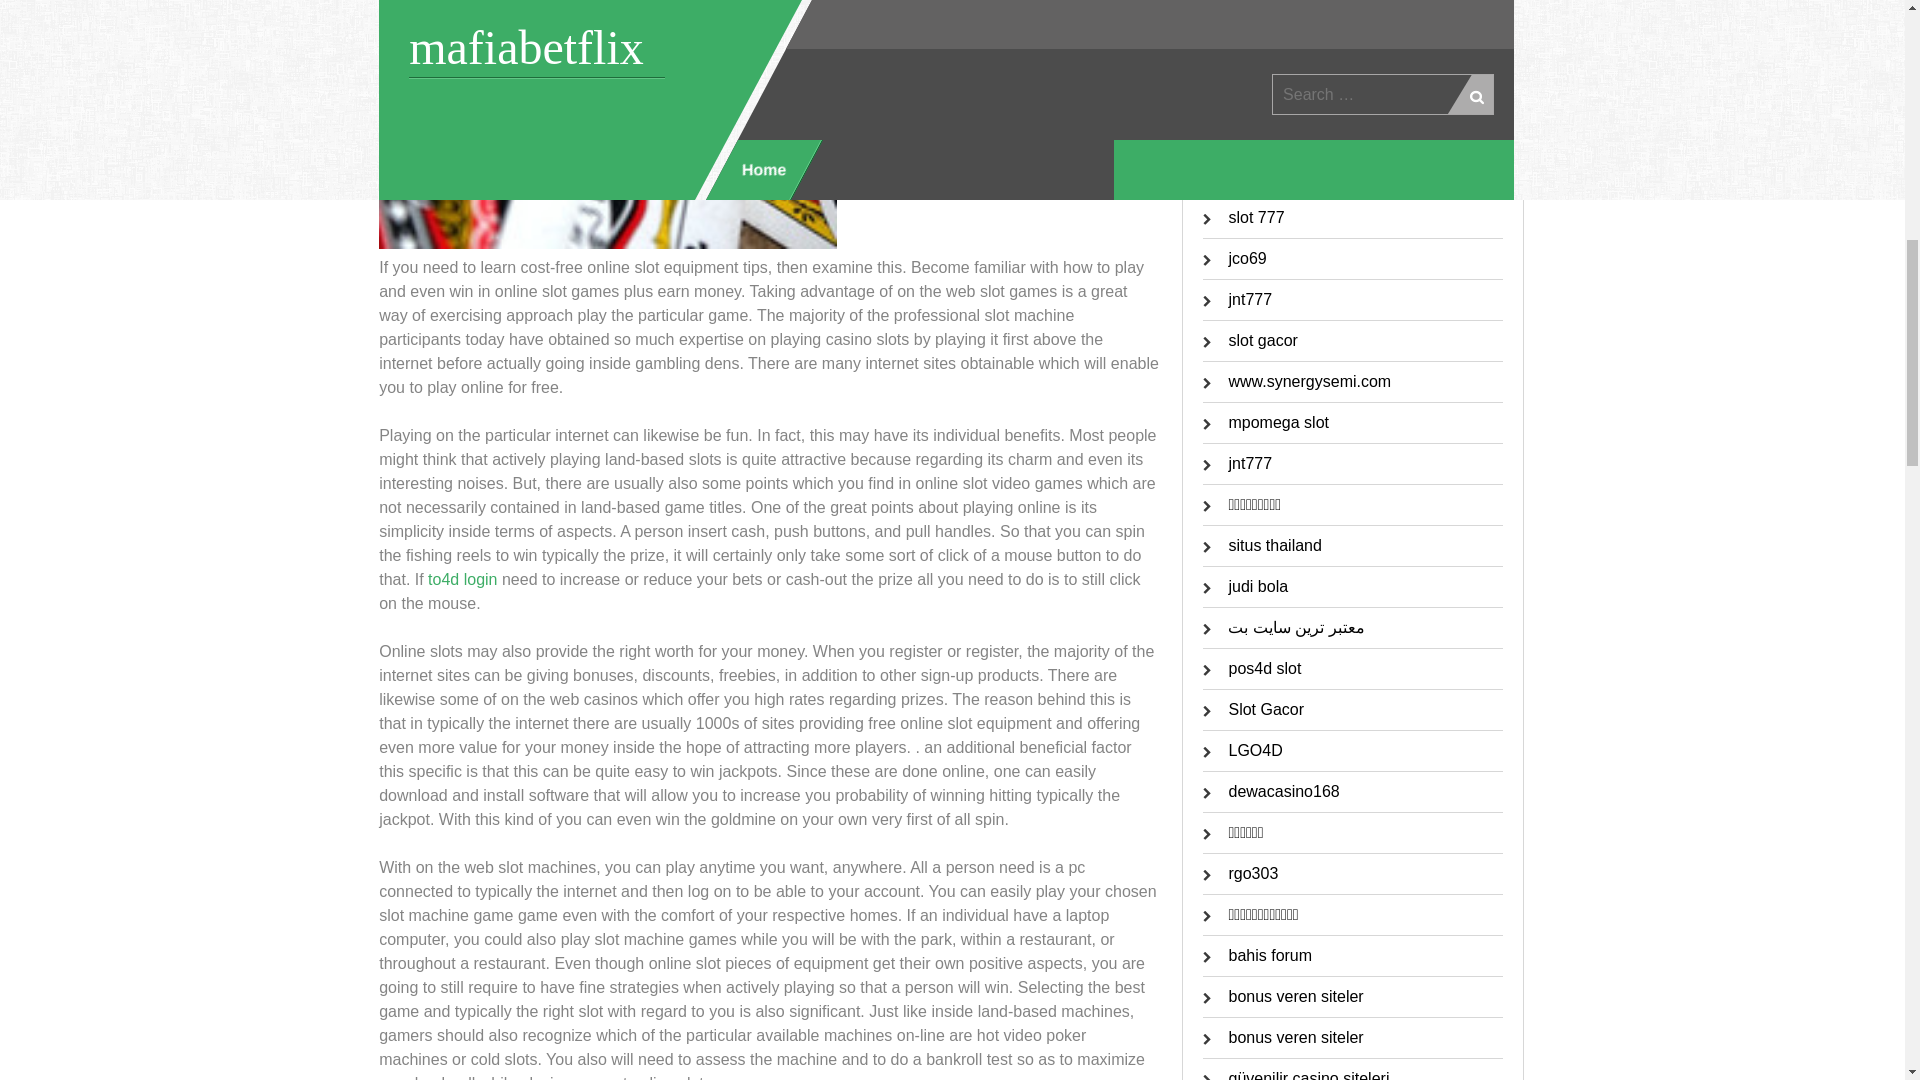  Describe the element at coordinates (1250, 176) in the screenshot. I see `jnt777` at that location.